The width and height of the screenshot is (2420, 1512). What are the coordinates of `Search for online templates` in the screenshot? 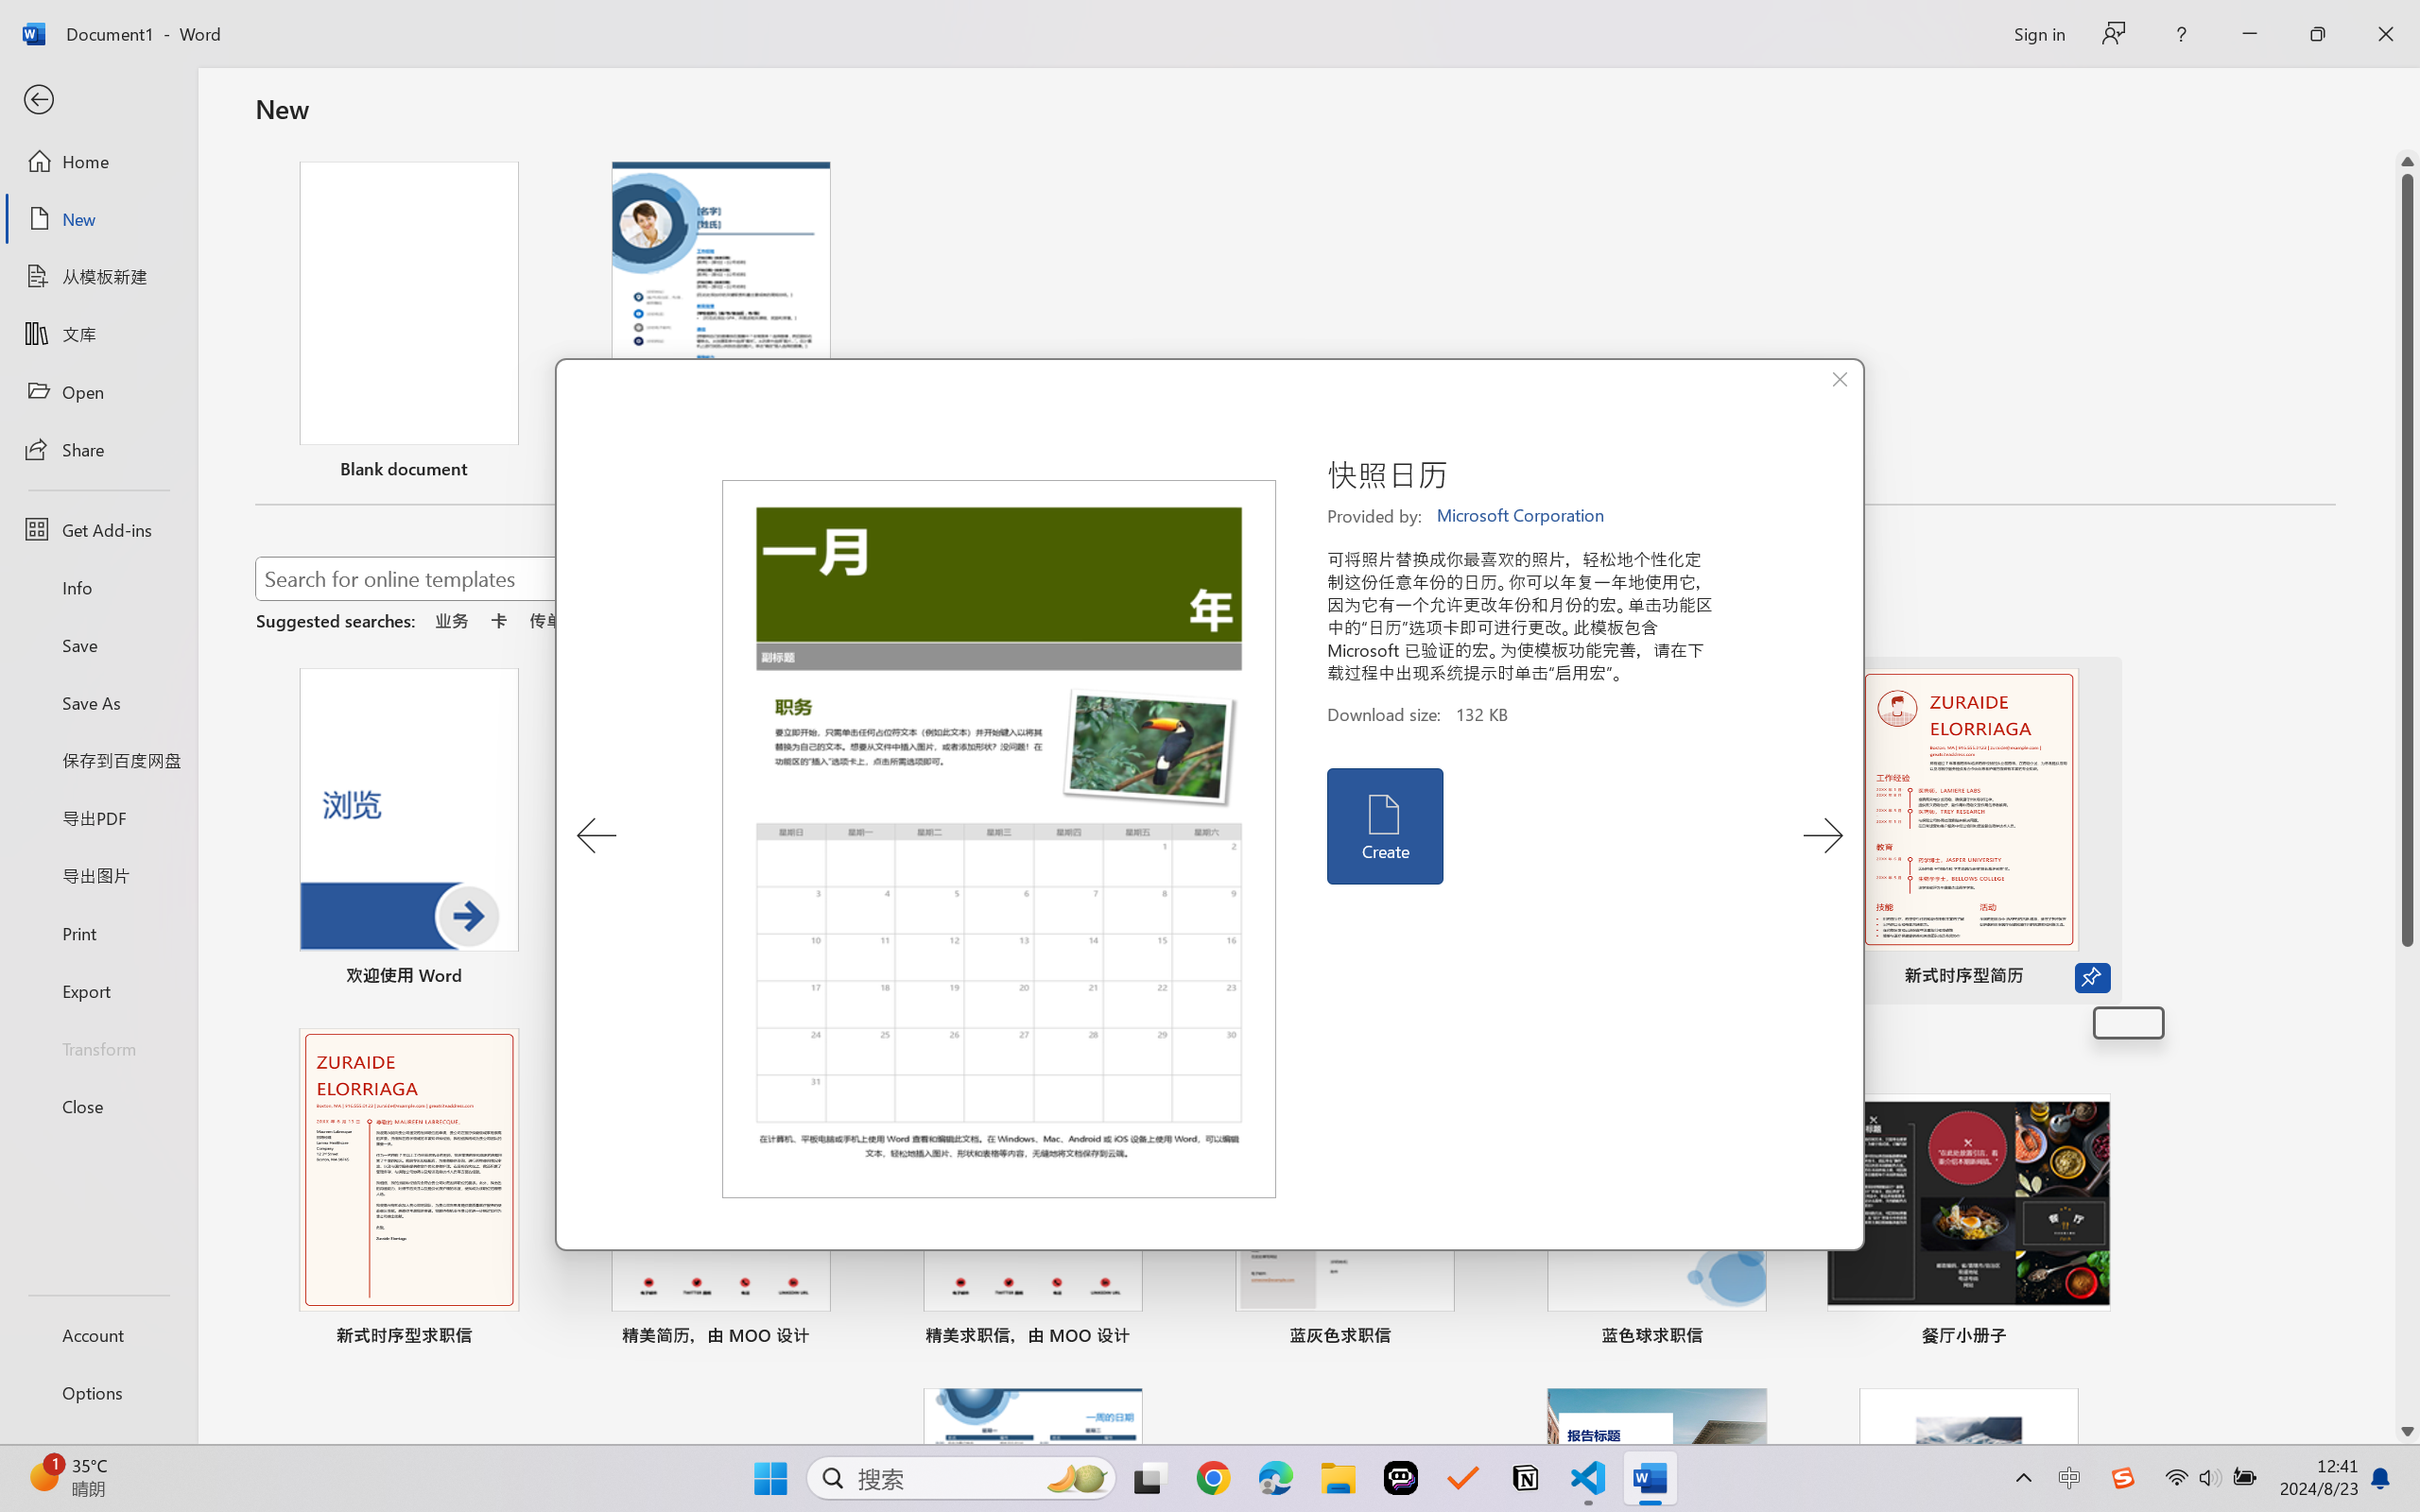 It's located at (679, 582).